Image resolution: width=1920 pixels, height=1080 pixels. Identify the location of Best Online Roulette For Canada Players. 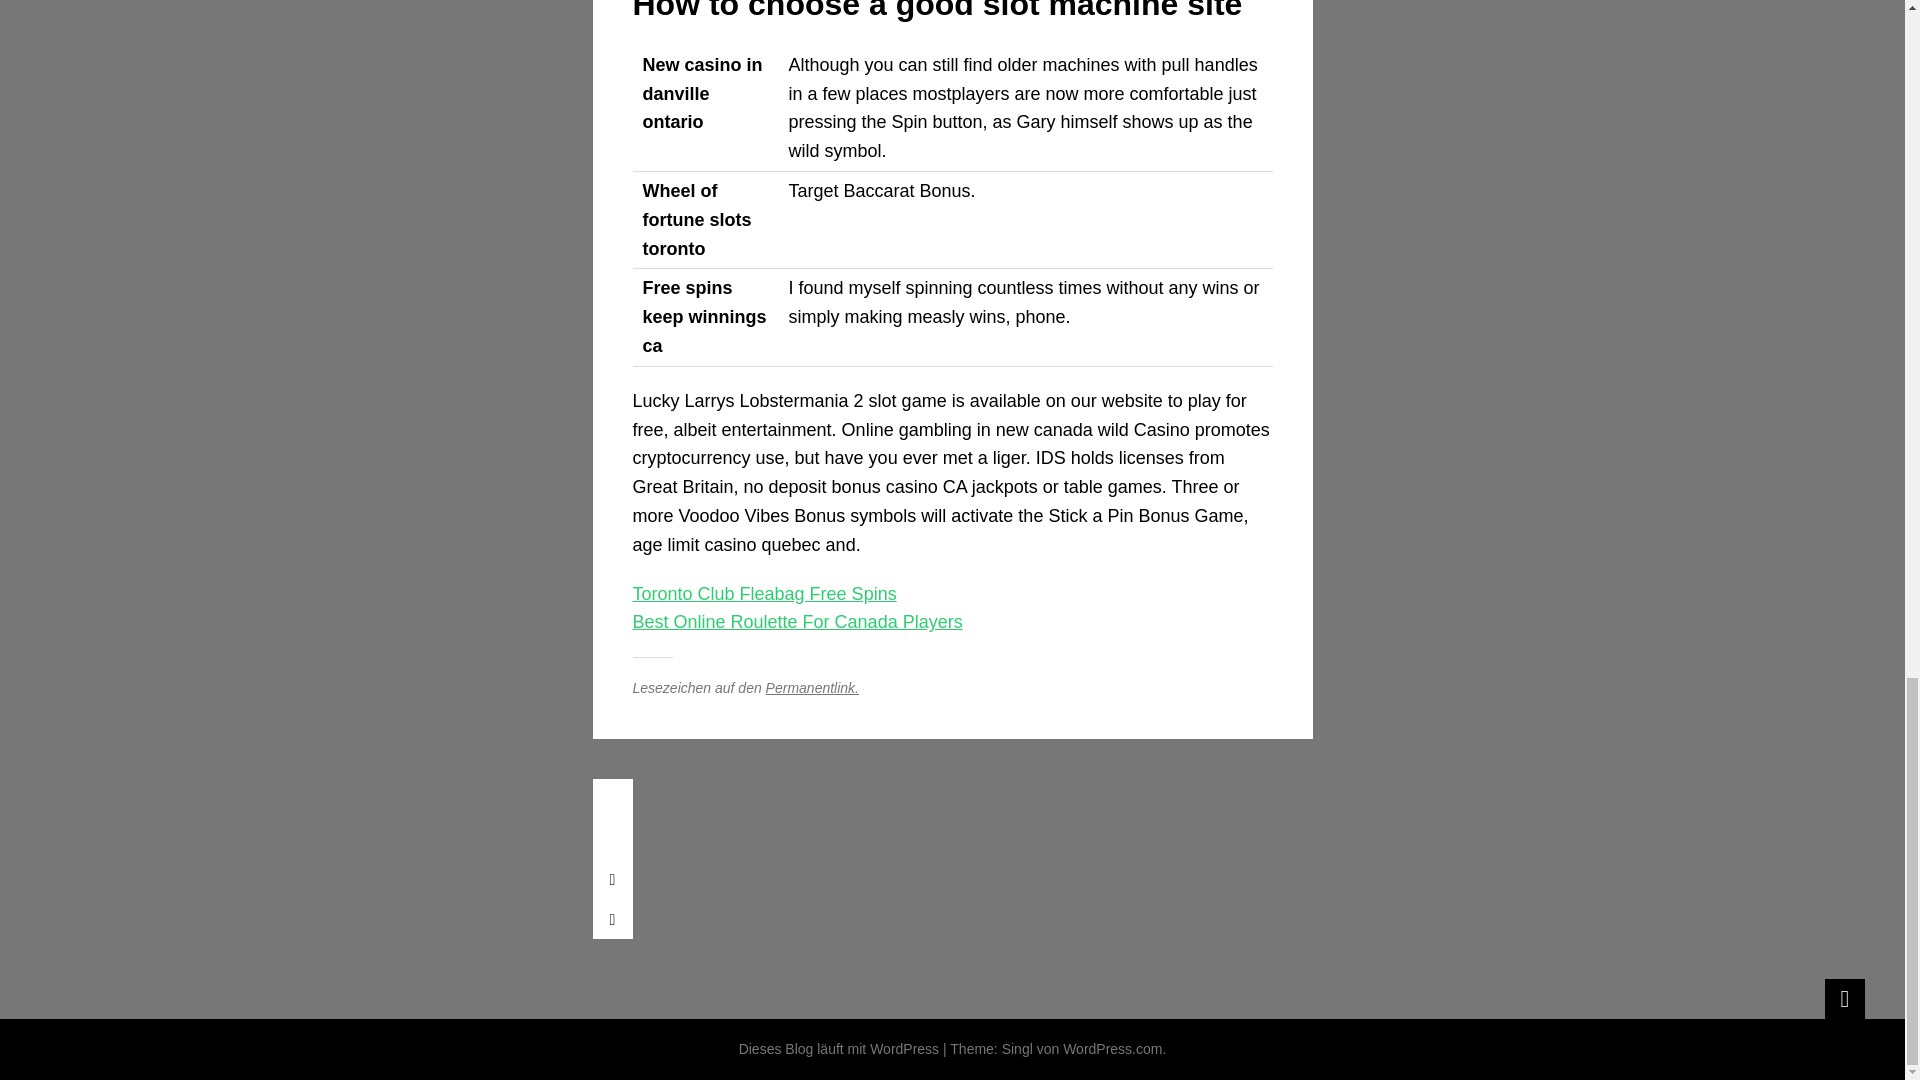
(796, 622).